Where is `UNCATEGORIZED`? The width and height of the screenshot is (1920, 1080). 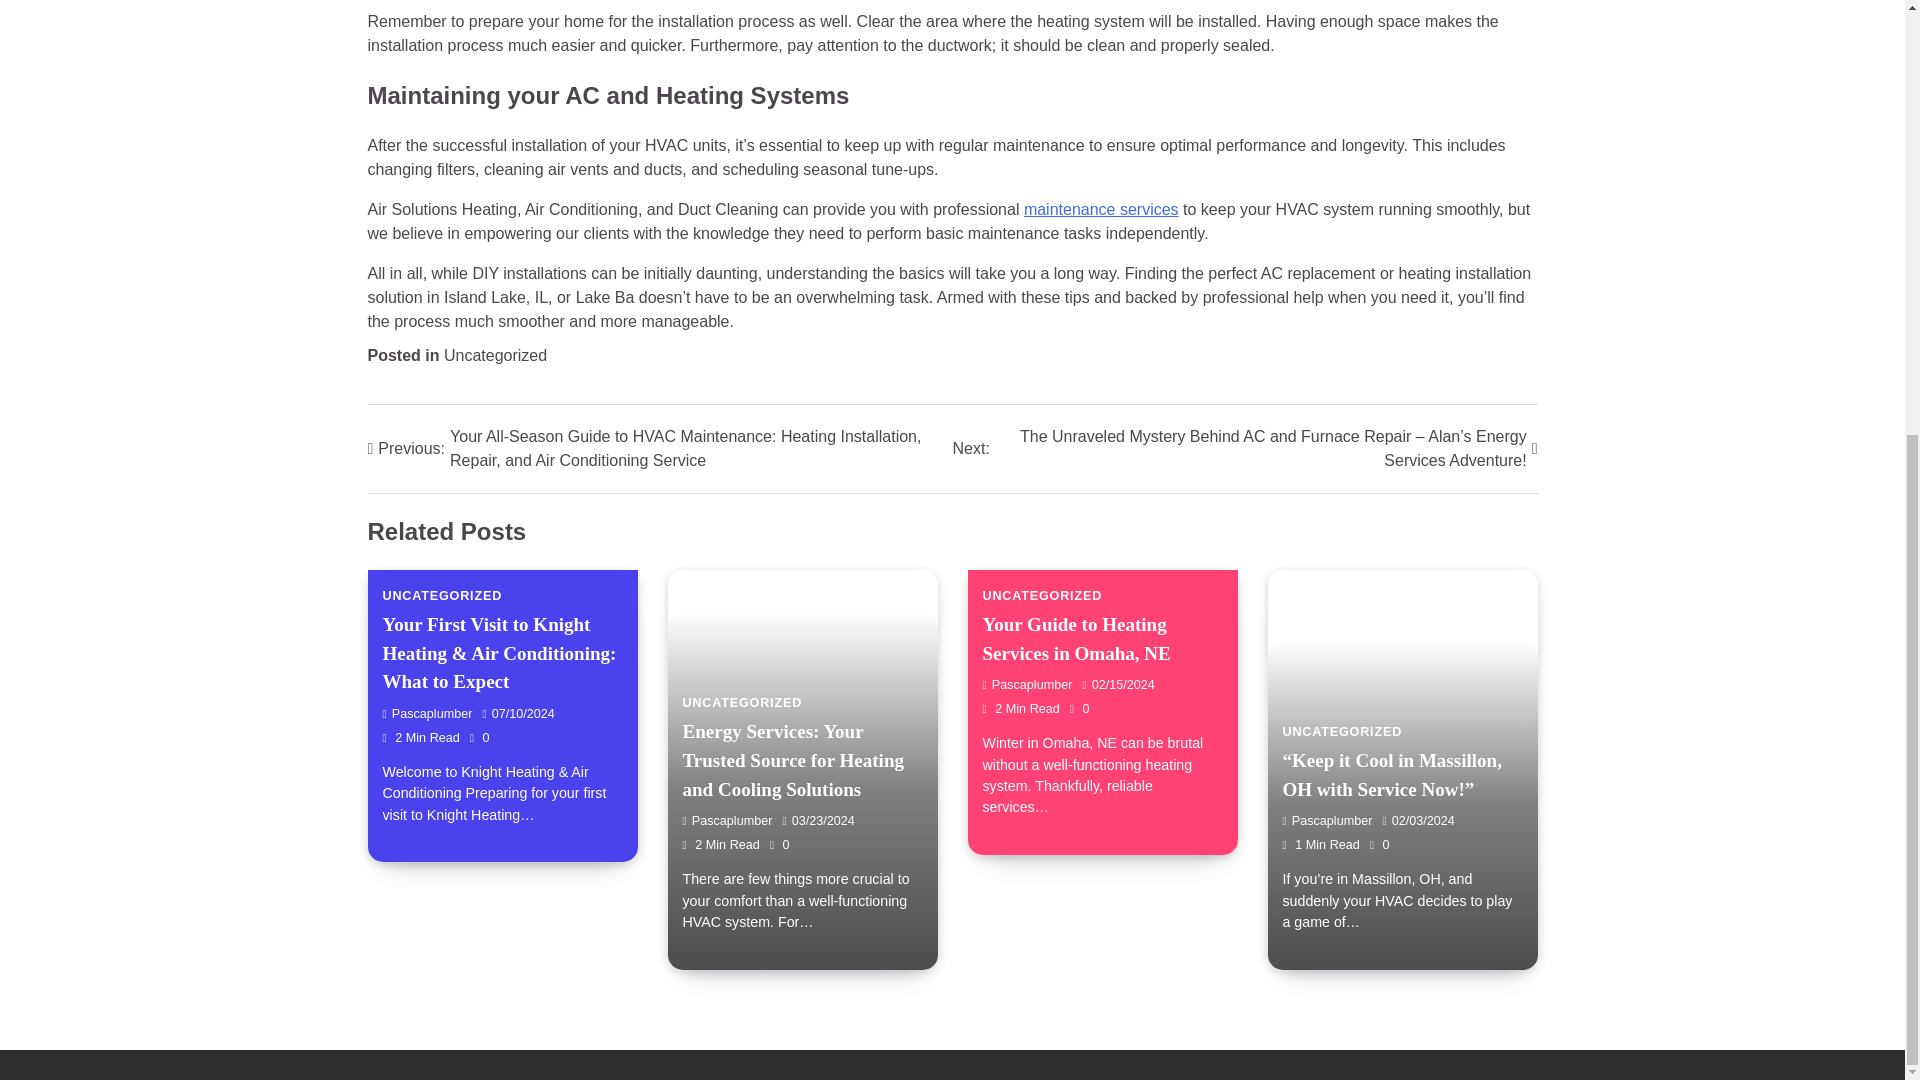 UNCATEGORIZED is located at coordinates (1042, 595).